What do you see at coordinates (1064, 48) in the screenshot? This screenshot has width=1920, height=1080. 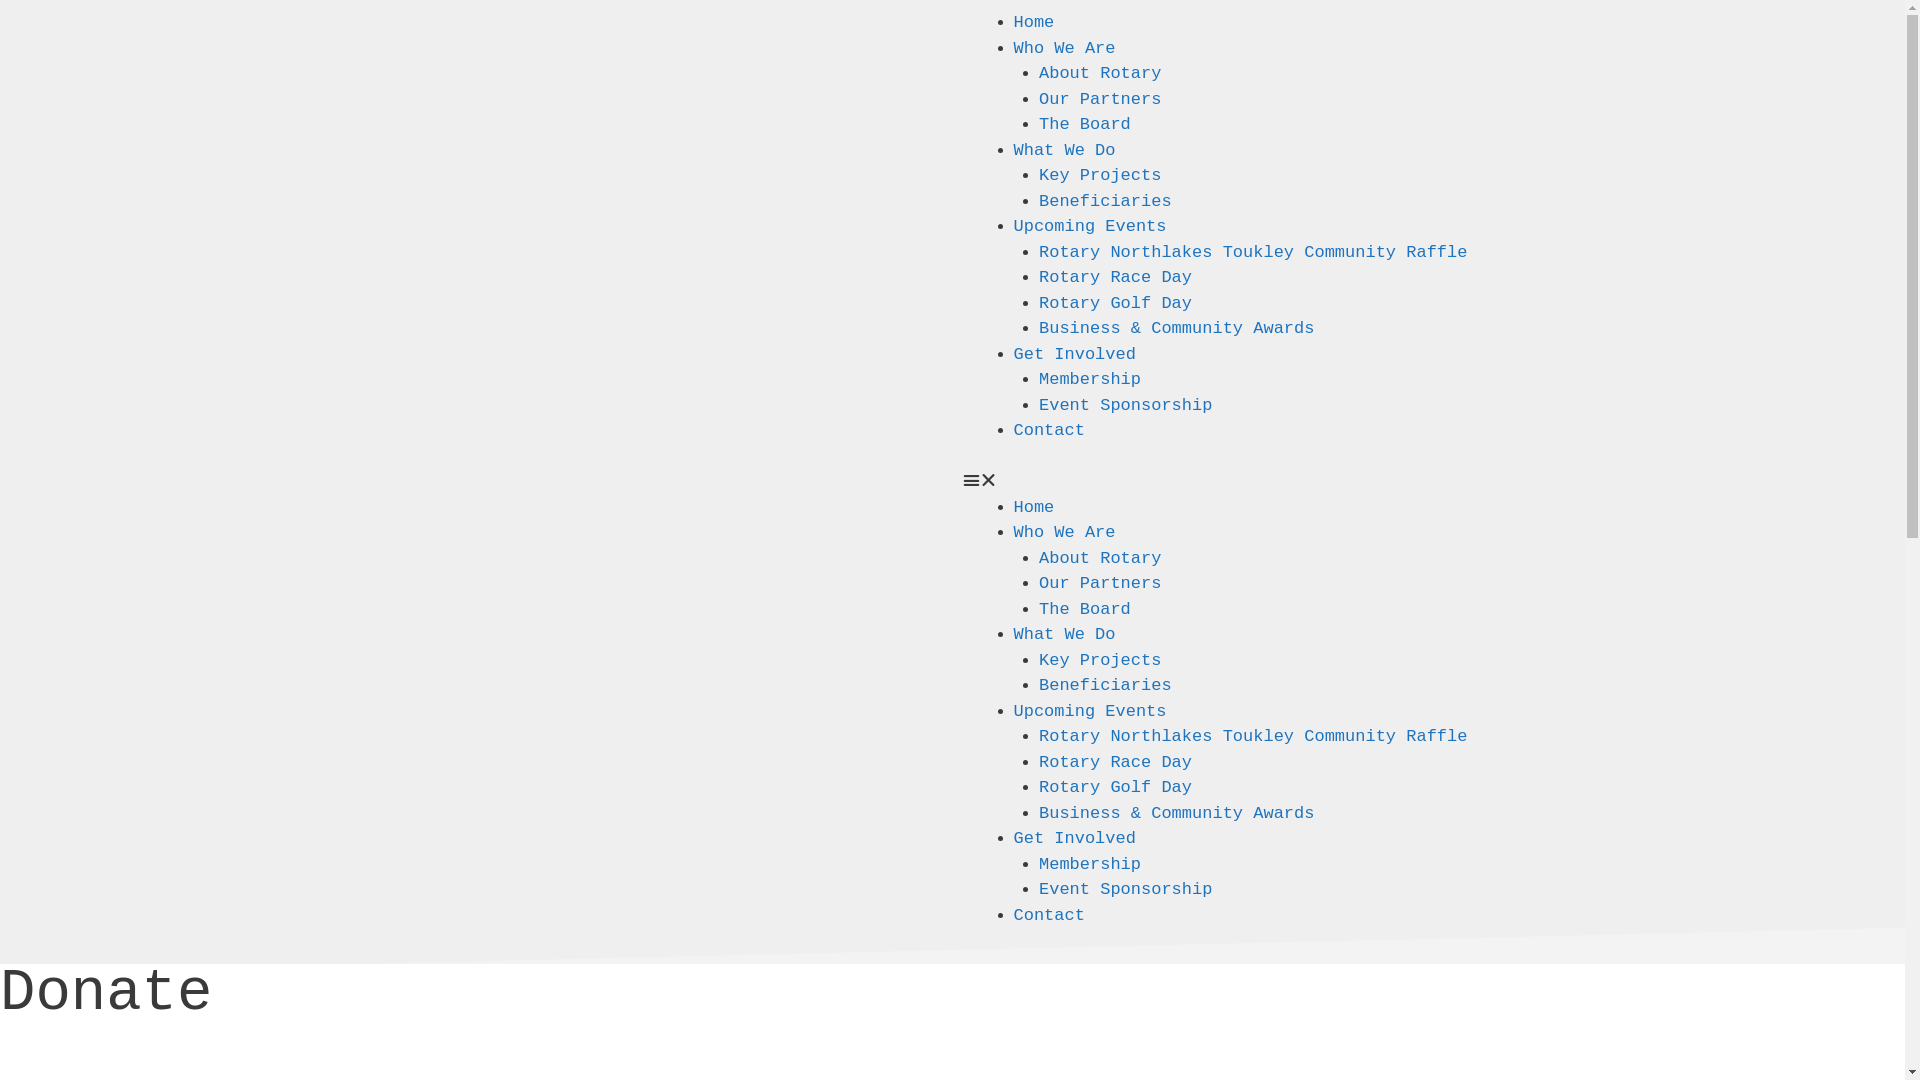 I see `Who We Are` at bounding box center [1064, 48].